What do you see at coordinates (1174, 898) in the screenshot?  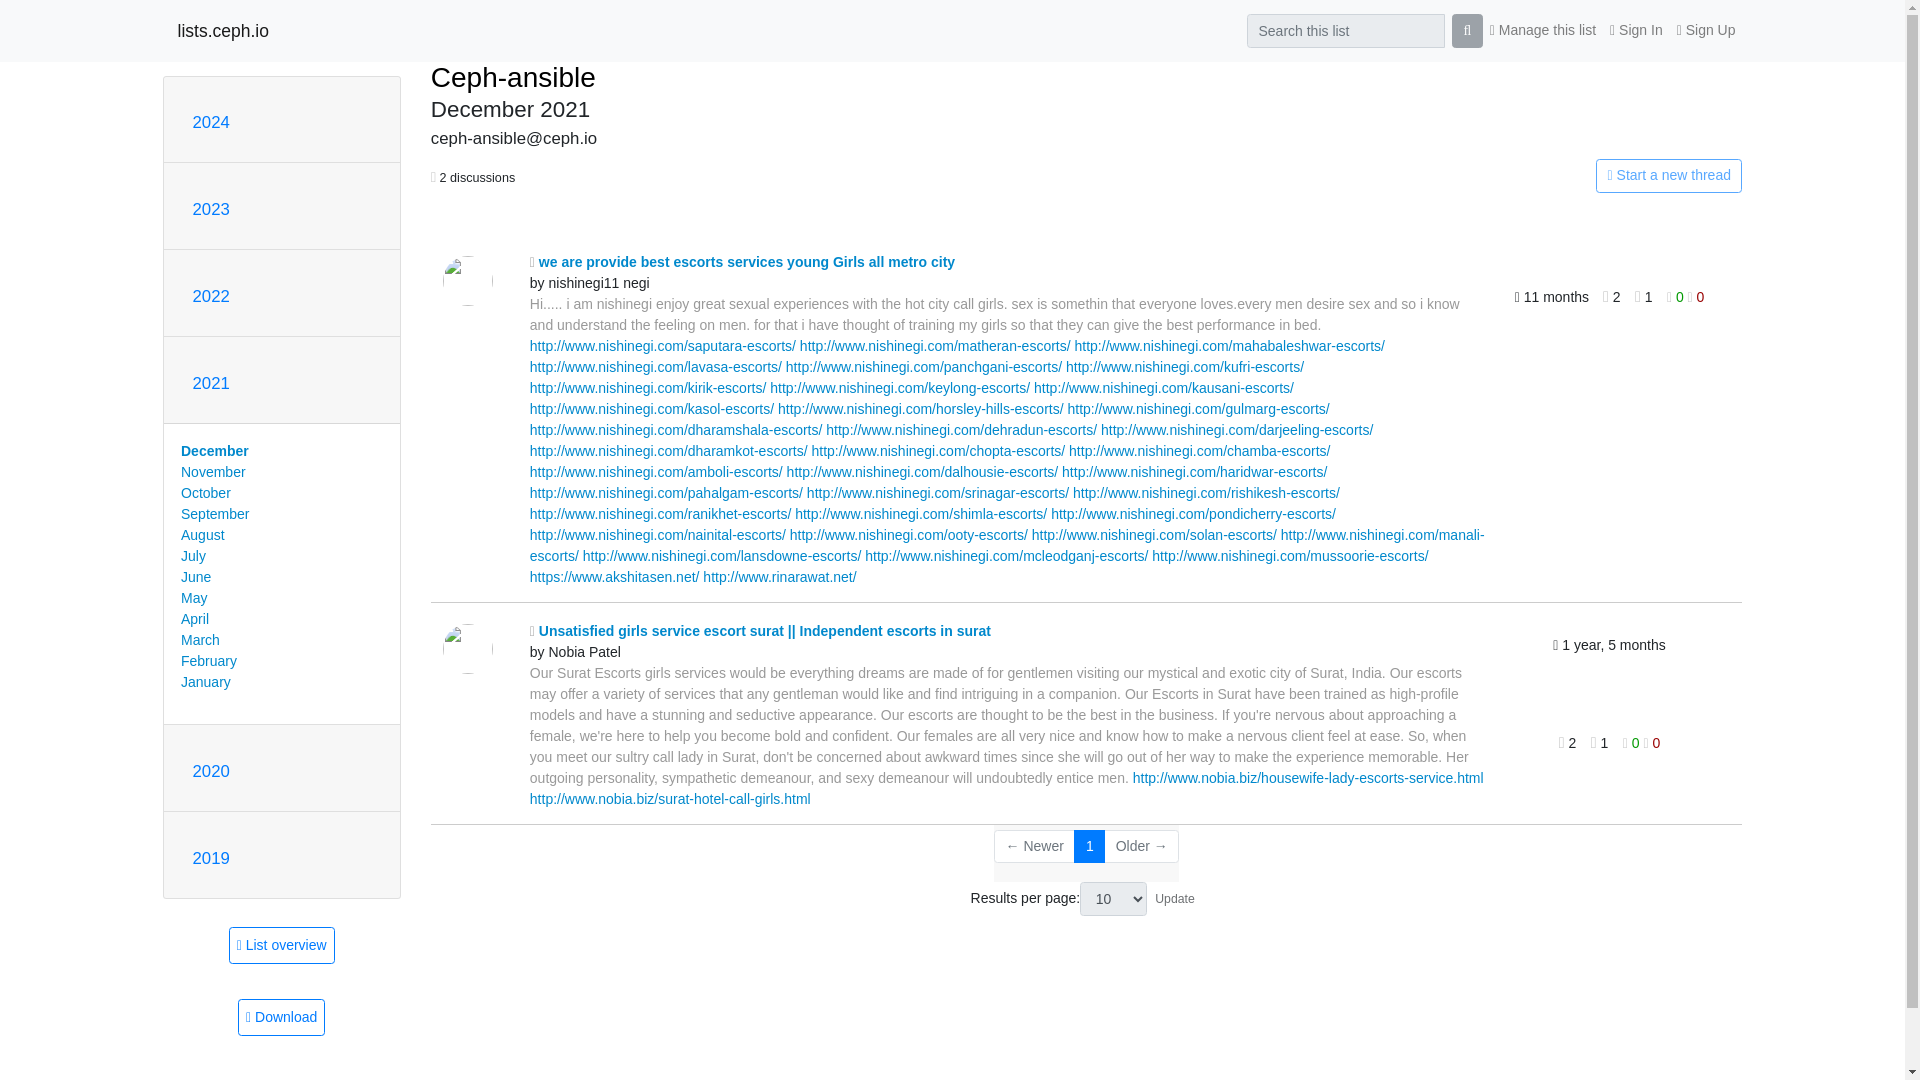 I see `Update` at bounding box center [1174, 898].